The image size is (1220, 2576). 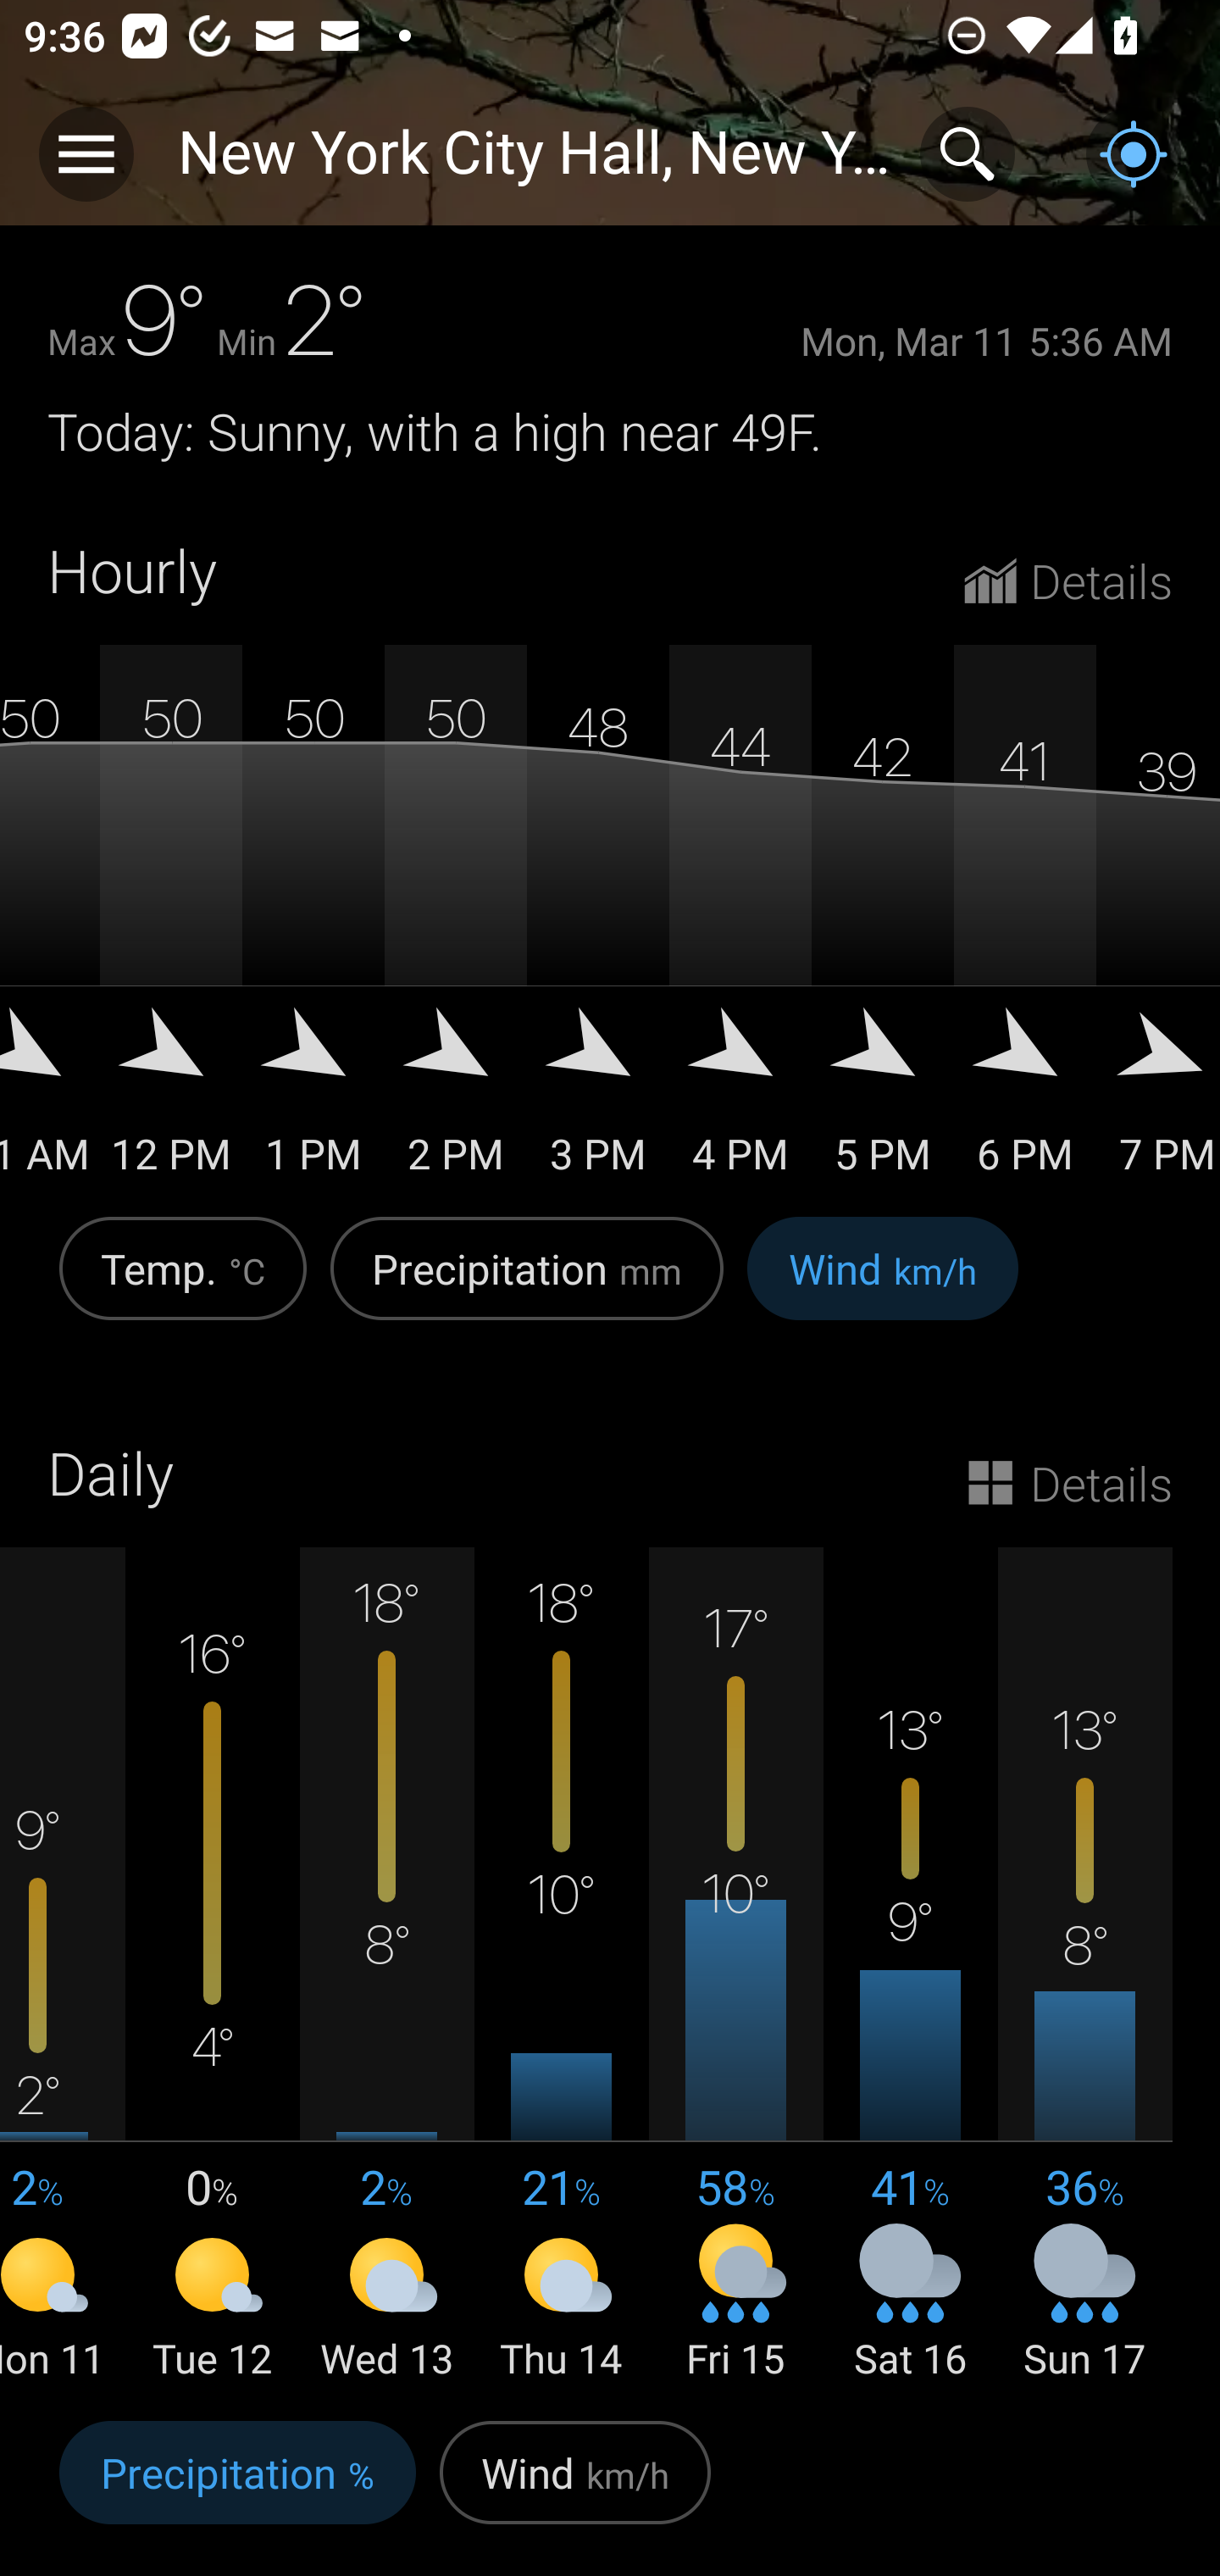 I want to click on 13° 9° 41 % Sat 16, so click(x=910, y=1967).